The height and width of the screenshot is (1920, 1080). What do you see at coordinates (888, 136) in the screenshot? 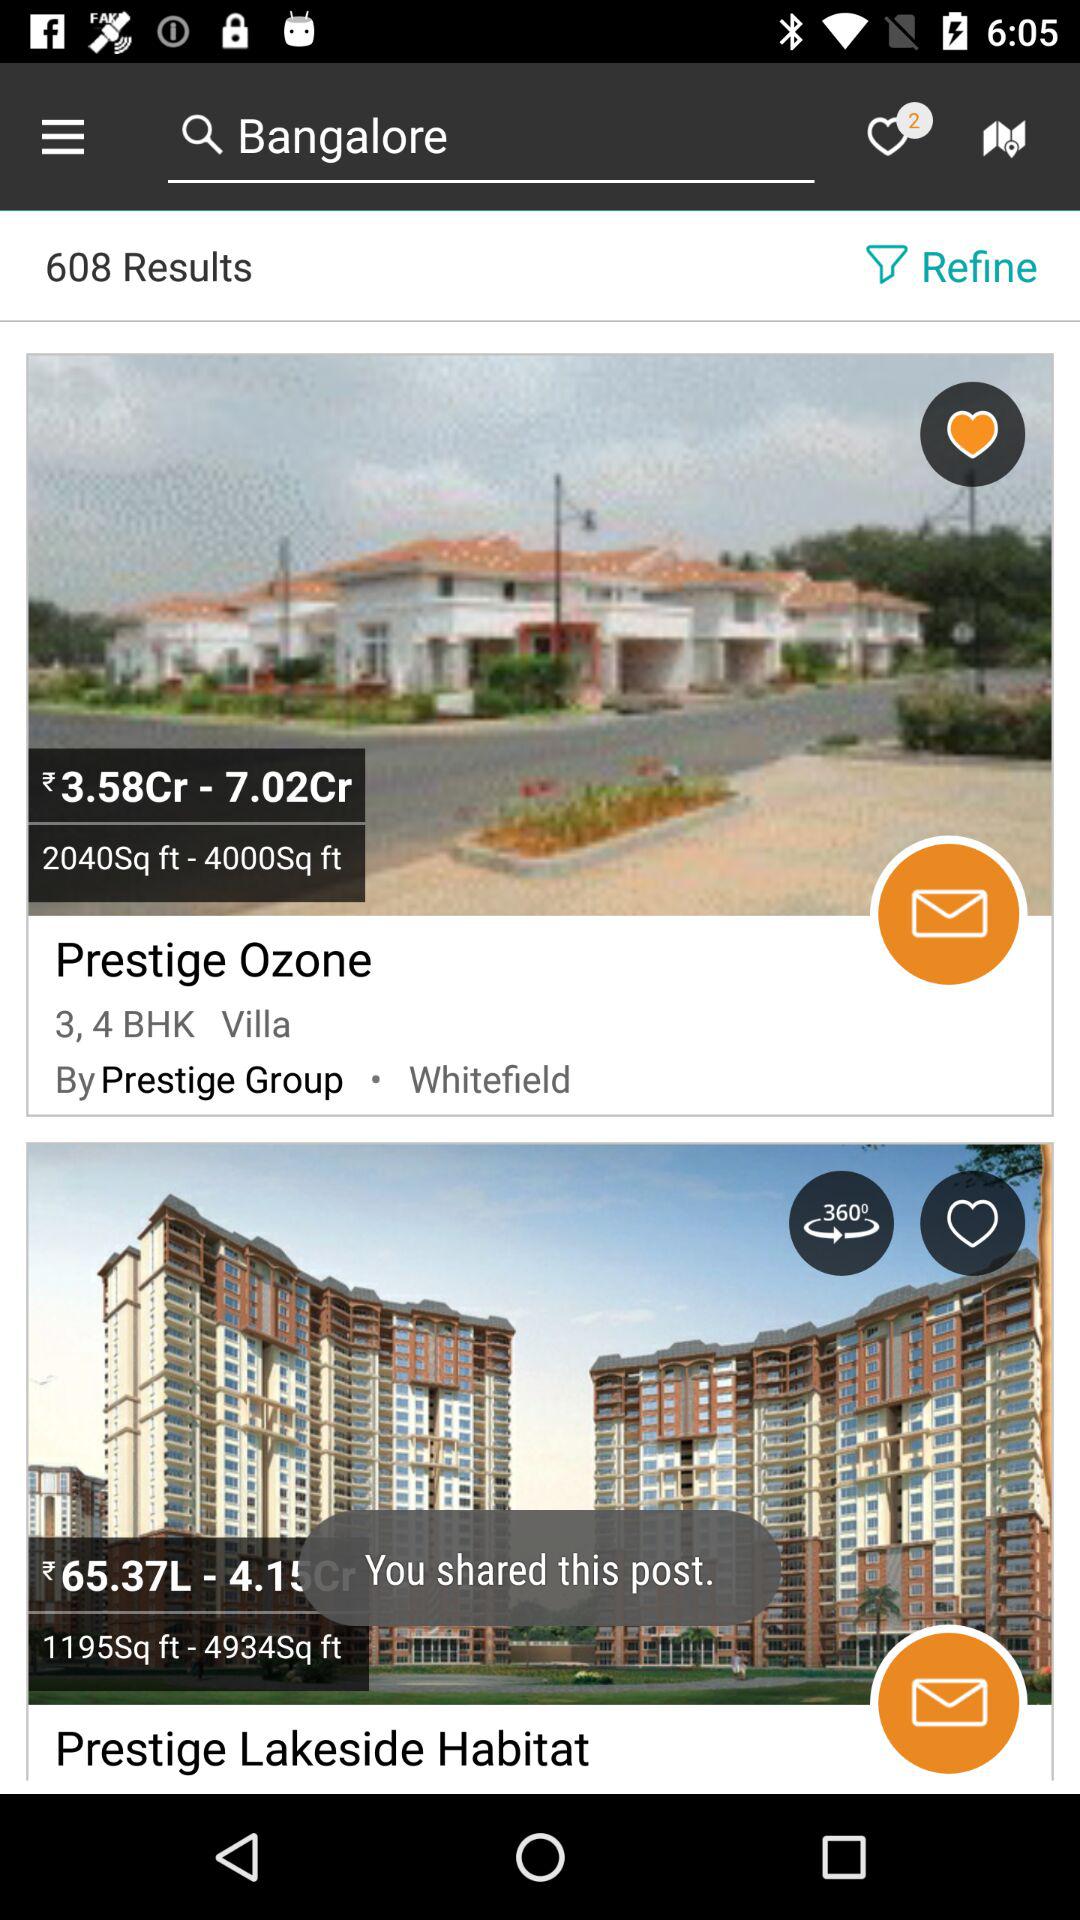
I see `like notification` at bounding box center [888, 136].